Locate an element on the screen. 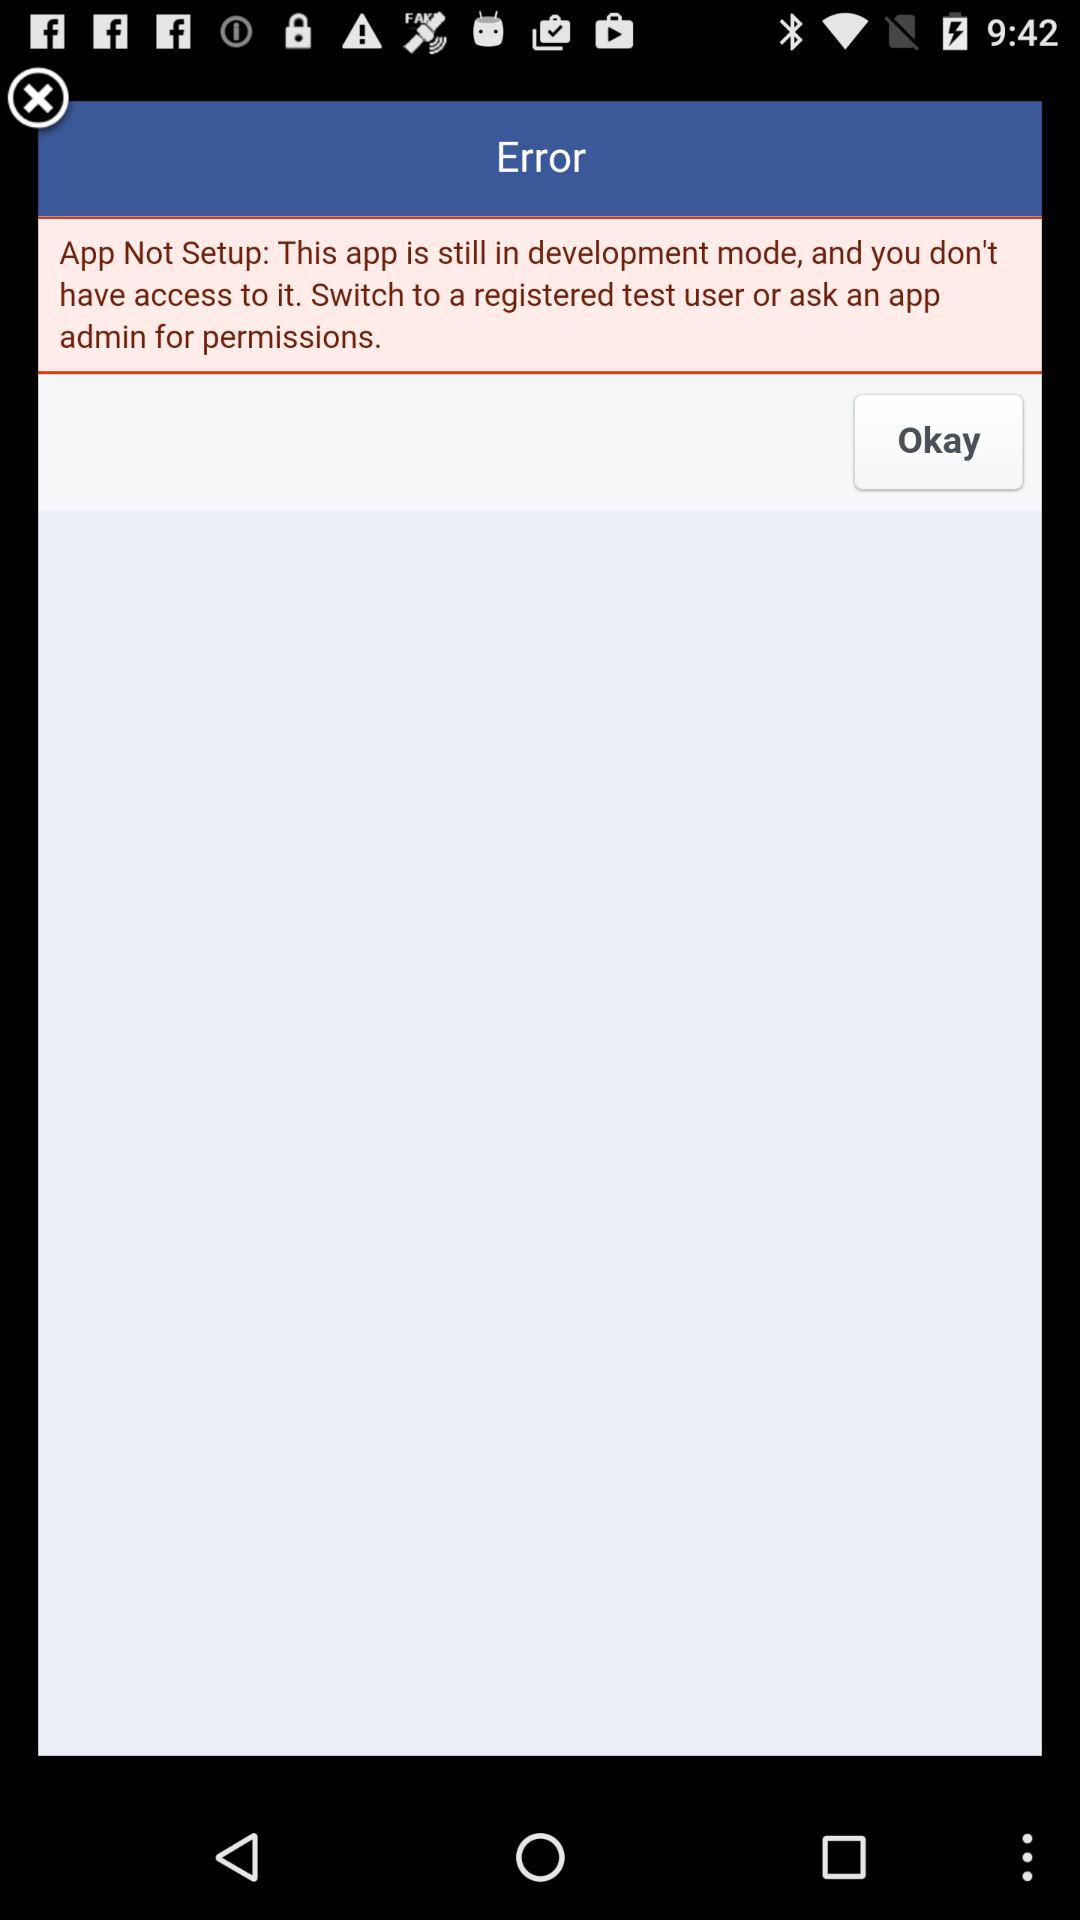 The width and height of the screenshot is (1080, 1920). error simpol is located at coordinates (38, 102).